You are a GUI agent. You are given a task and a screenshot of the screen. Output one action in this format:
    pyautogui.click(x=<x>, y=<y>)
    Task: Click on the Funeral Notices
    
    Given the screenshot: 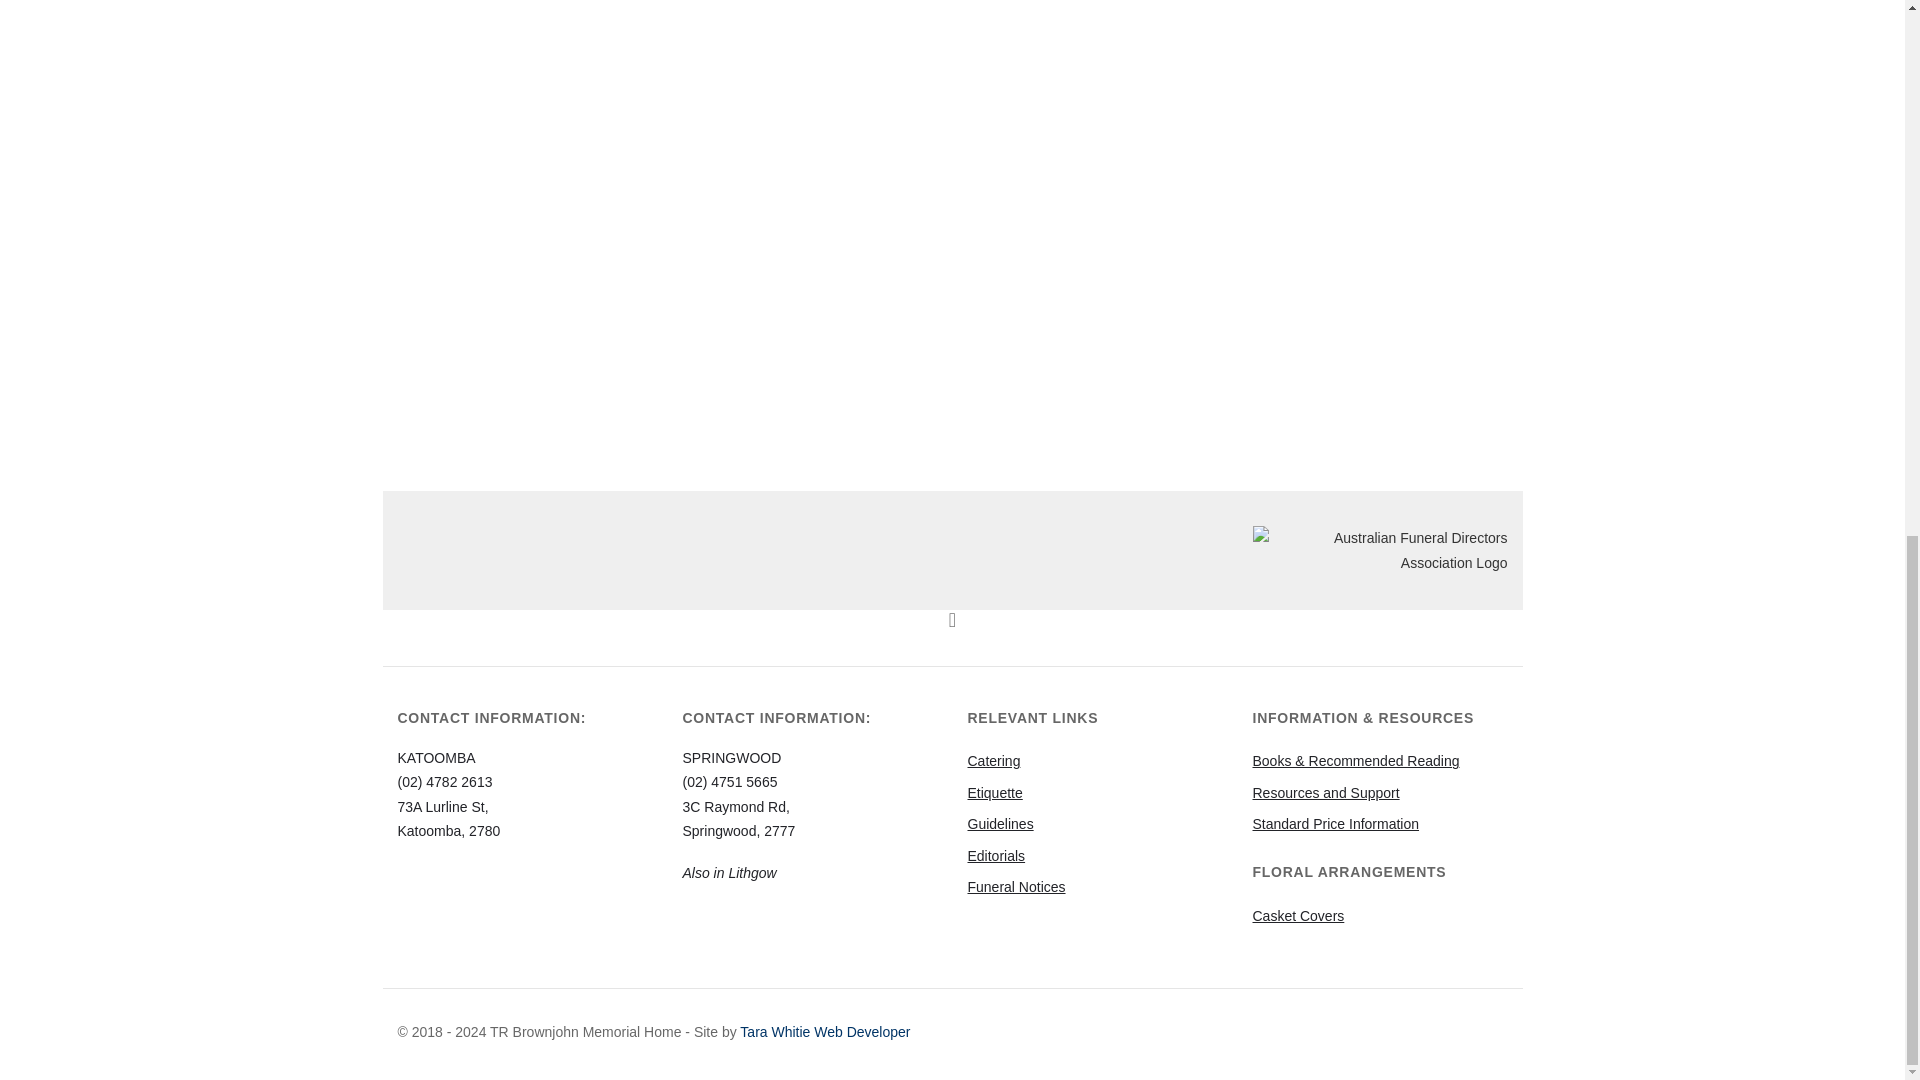 What is the action you would take?
    pyautogui.click(x=1016, y=887)
    